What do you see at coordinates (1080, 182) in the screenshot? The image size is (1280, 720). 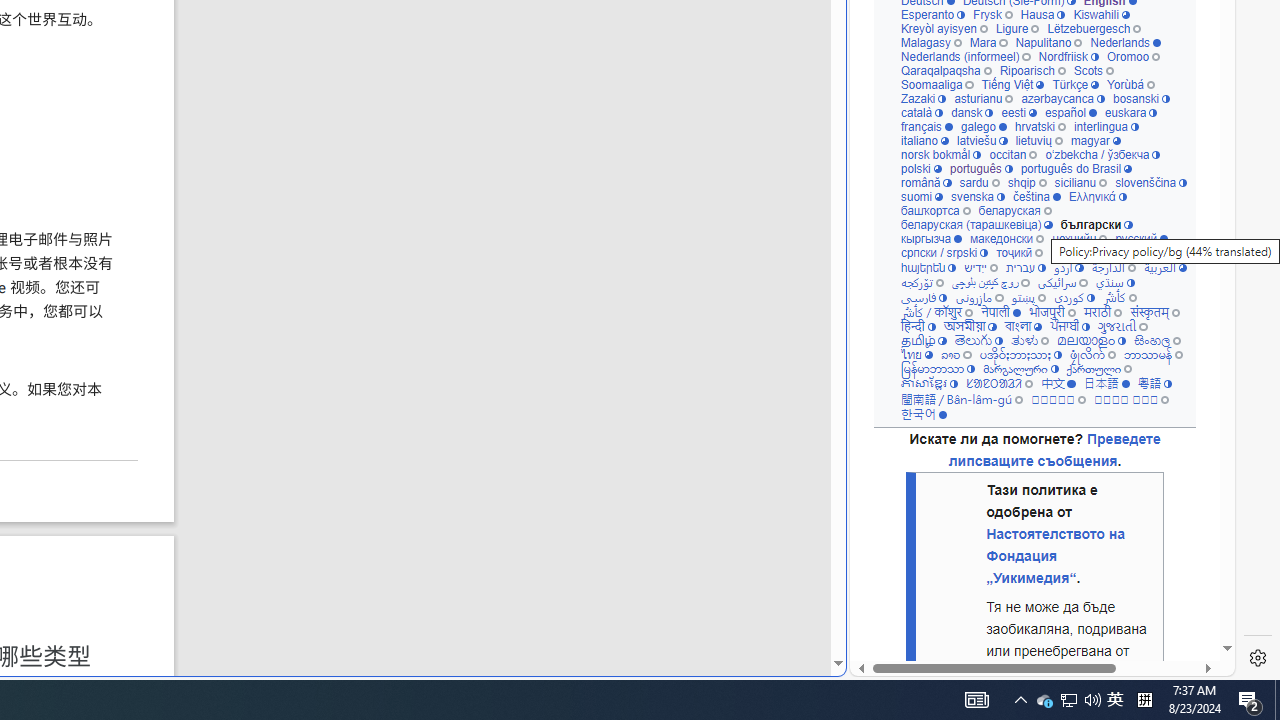 I see `sicilianu` at bounding box center [1080, 182].